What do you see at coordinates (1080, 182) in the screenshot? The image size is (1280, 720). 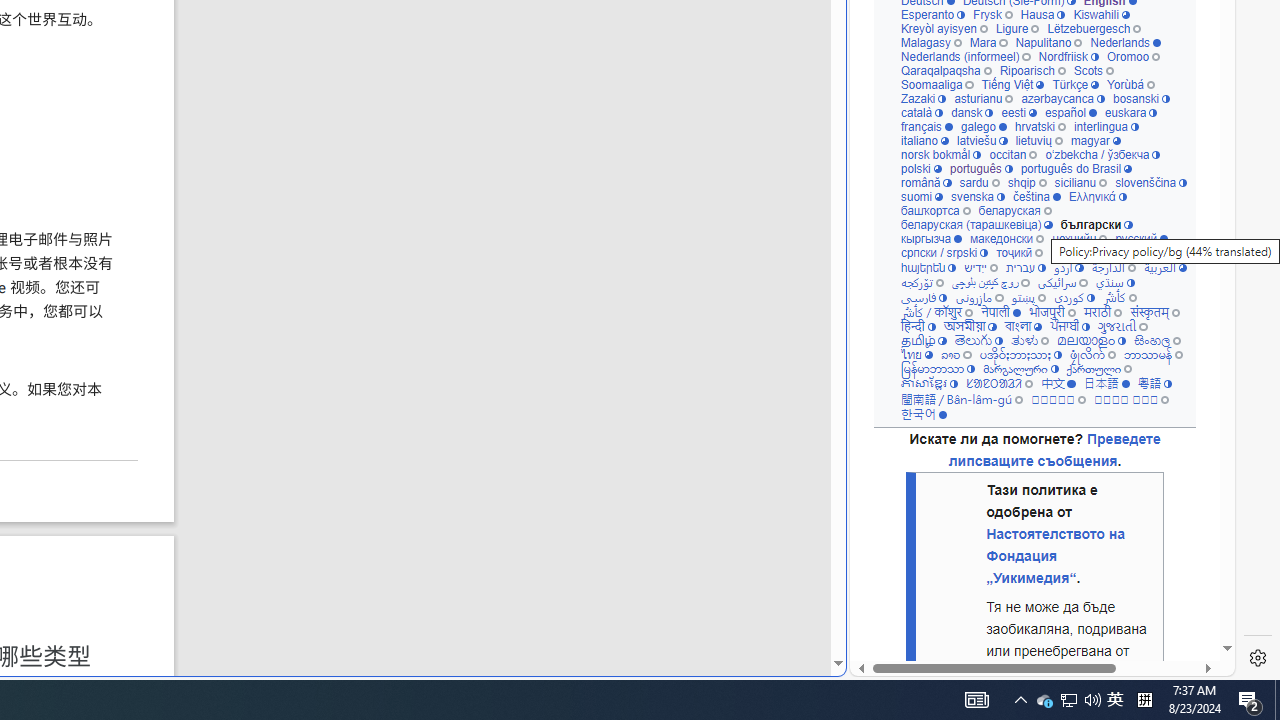 I see `sicilianu` at bounding box center [1080, 182].